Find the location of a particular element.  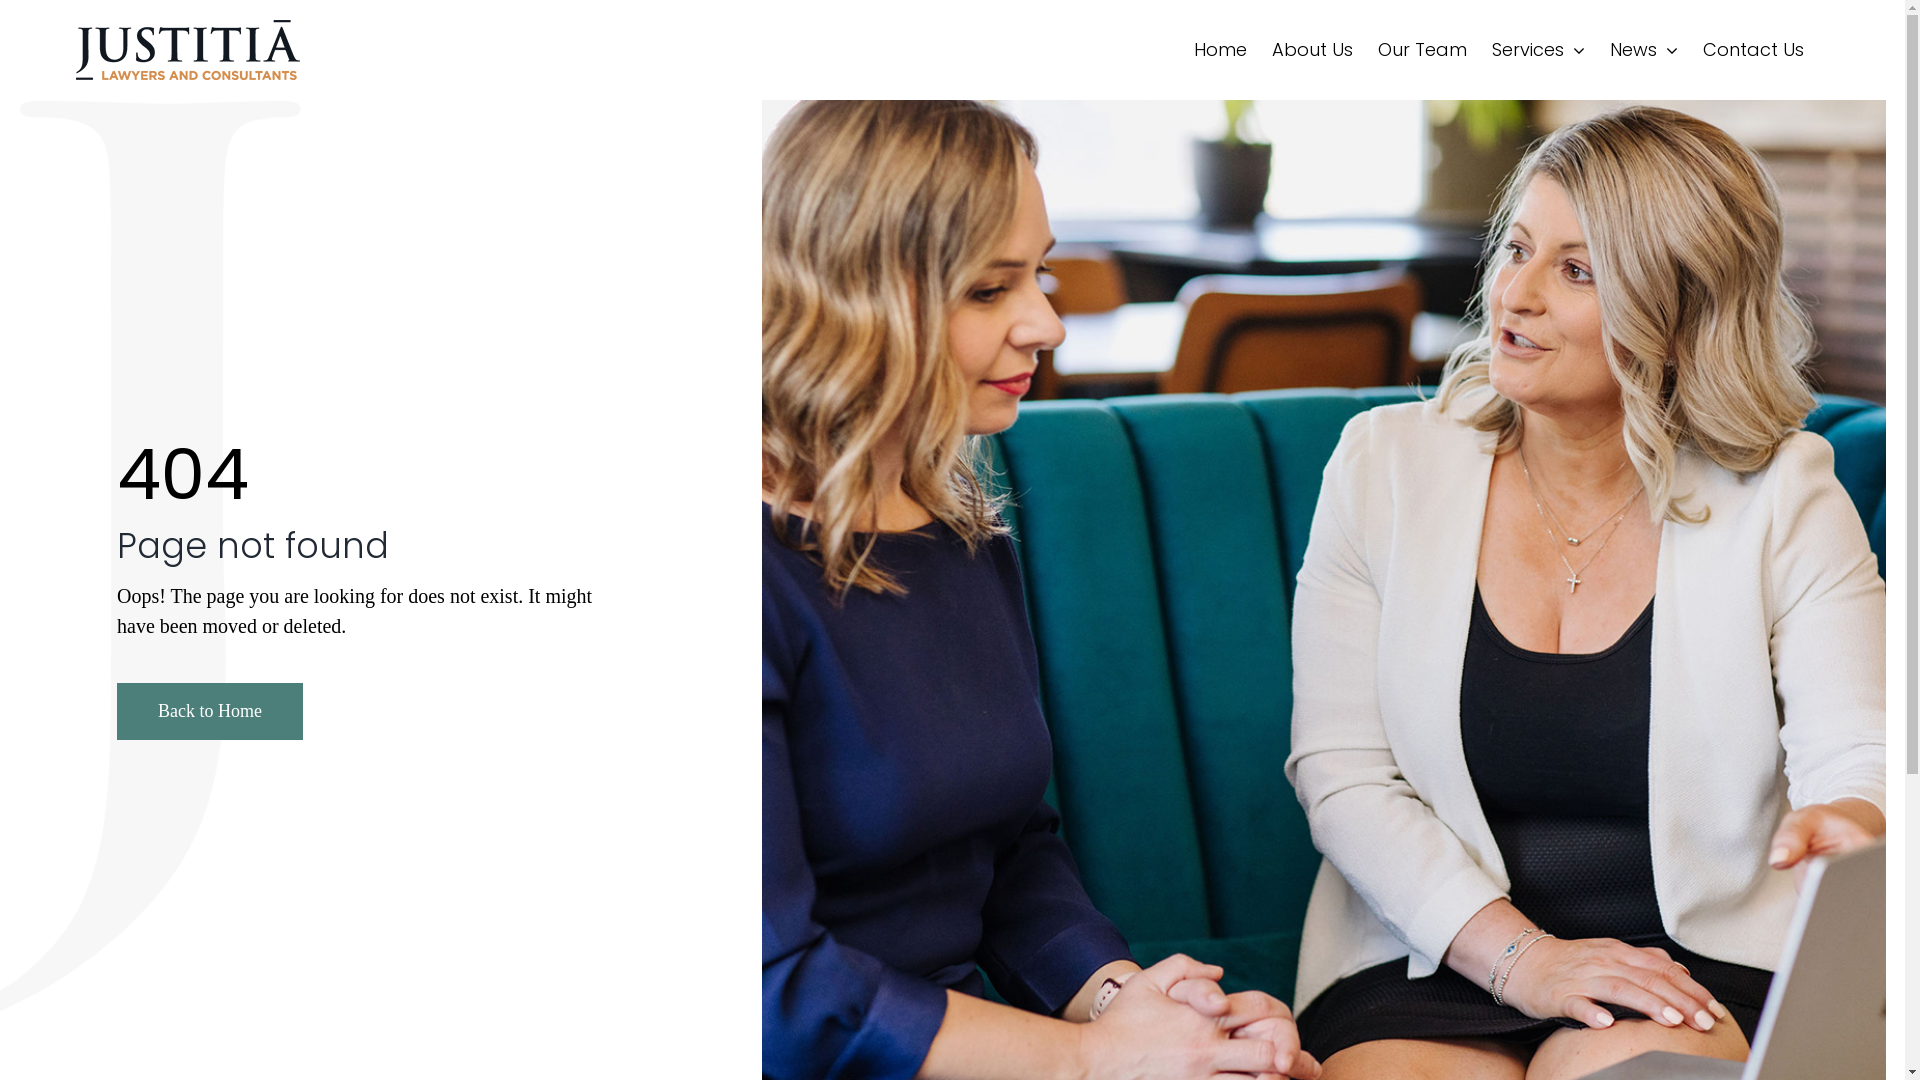

Back to Home is located at coordinates (210, 712).